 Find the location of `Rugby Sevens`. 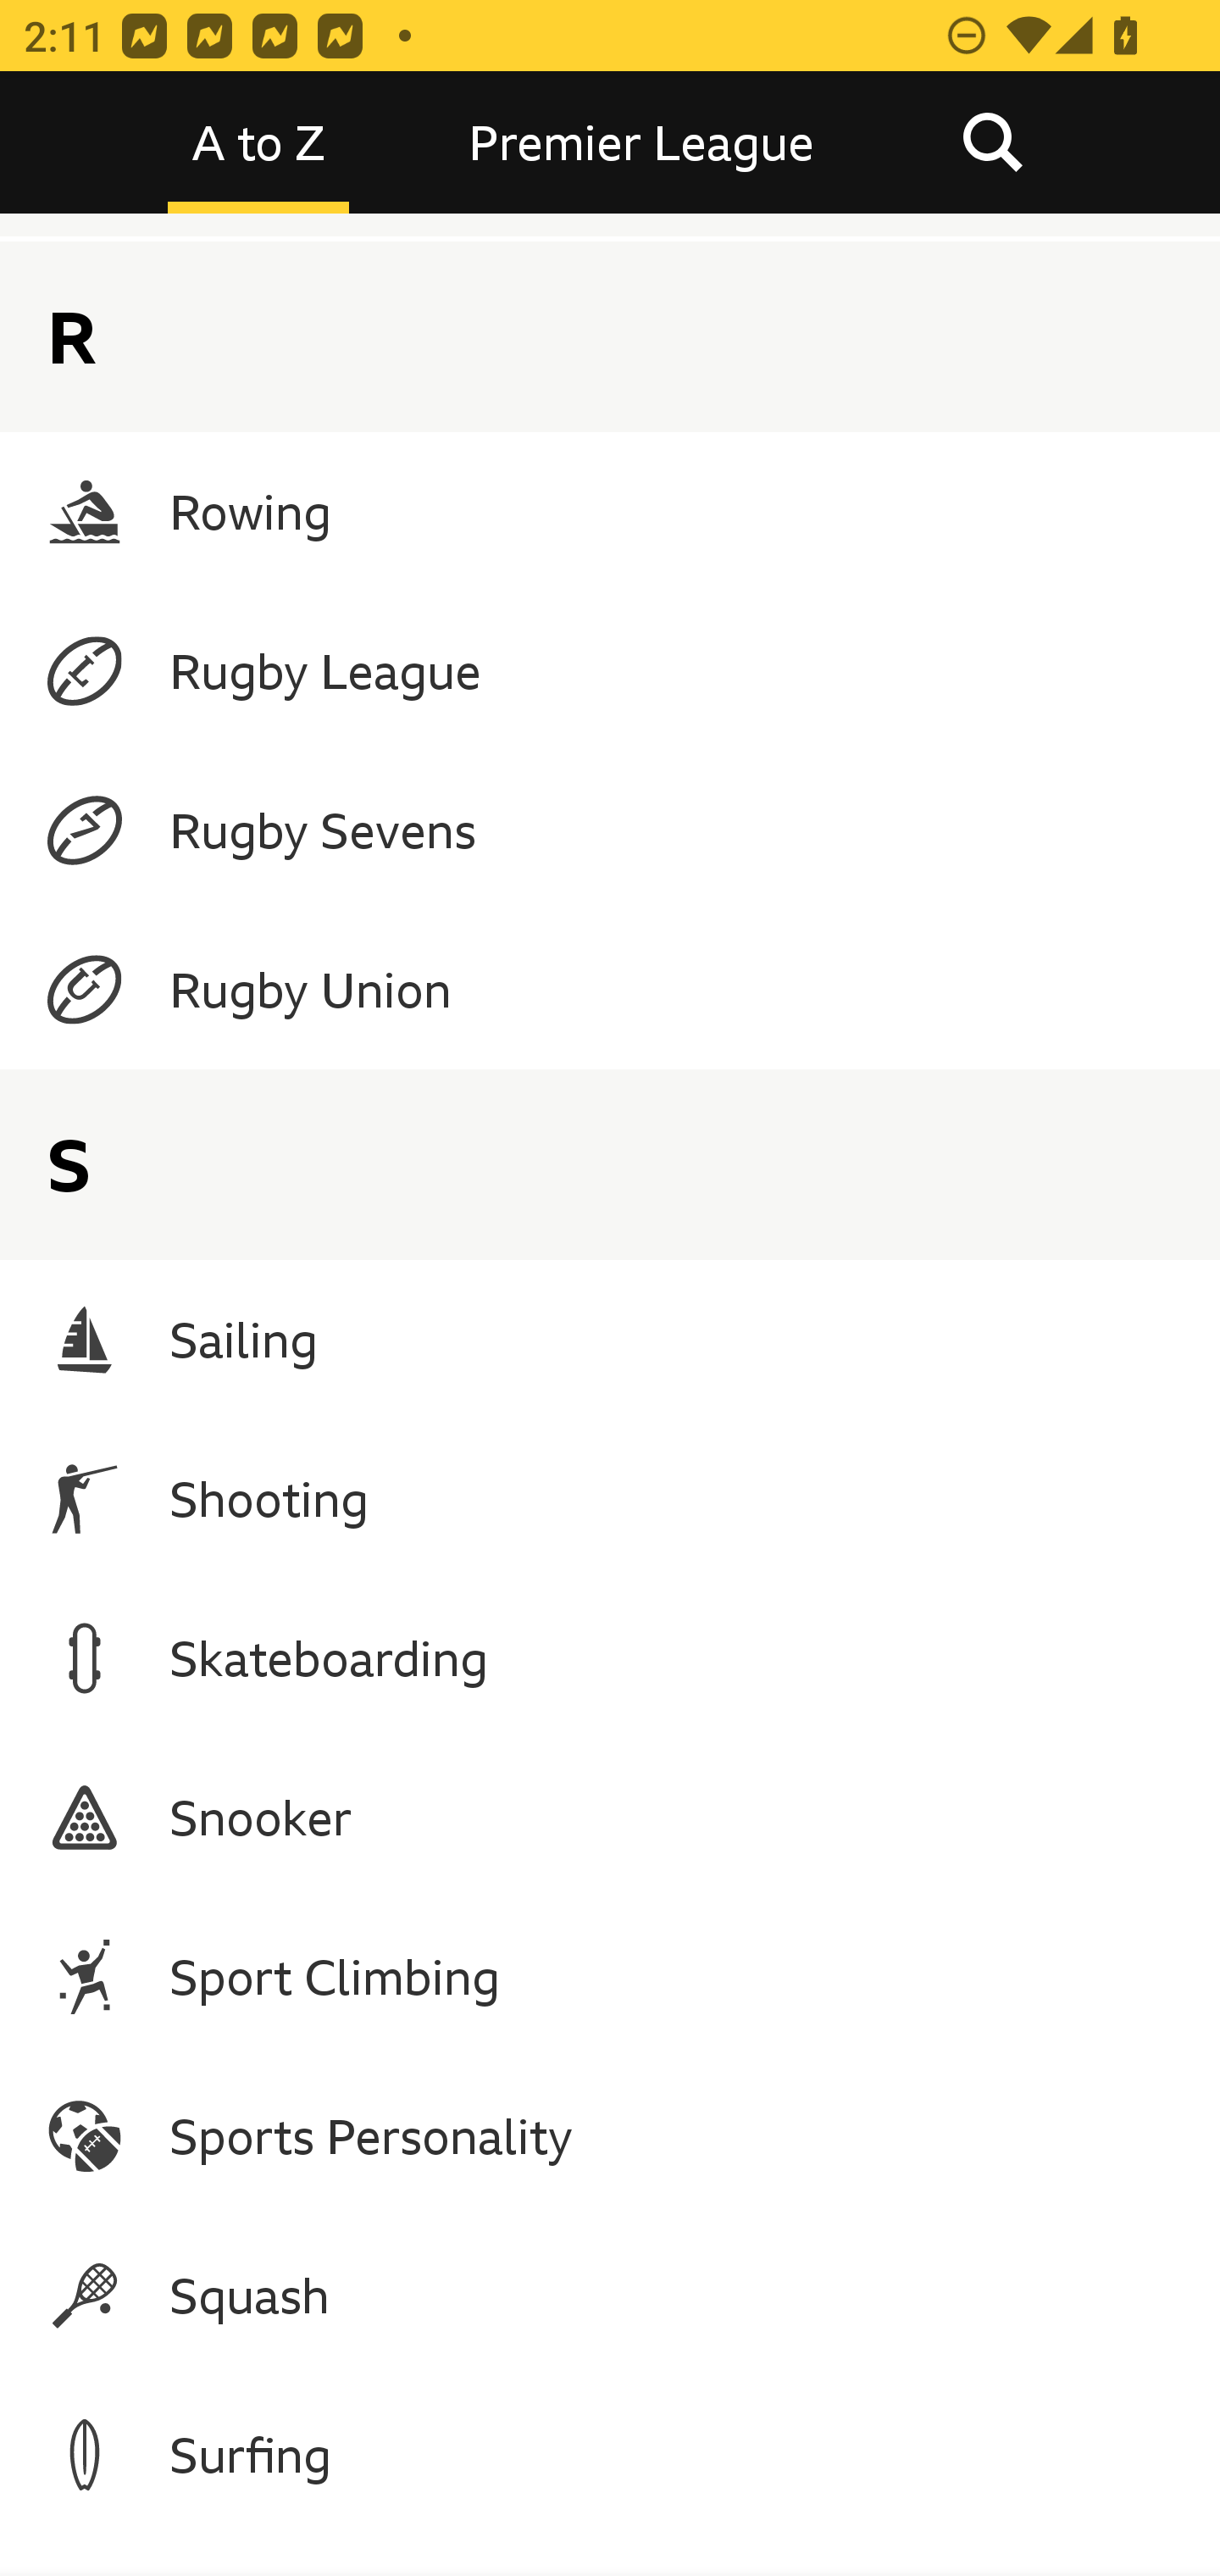

Rugby Sevens is located at coordinates (610, 829).